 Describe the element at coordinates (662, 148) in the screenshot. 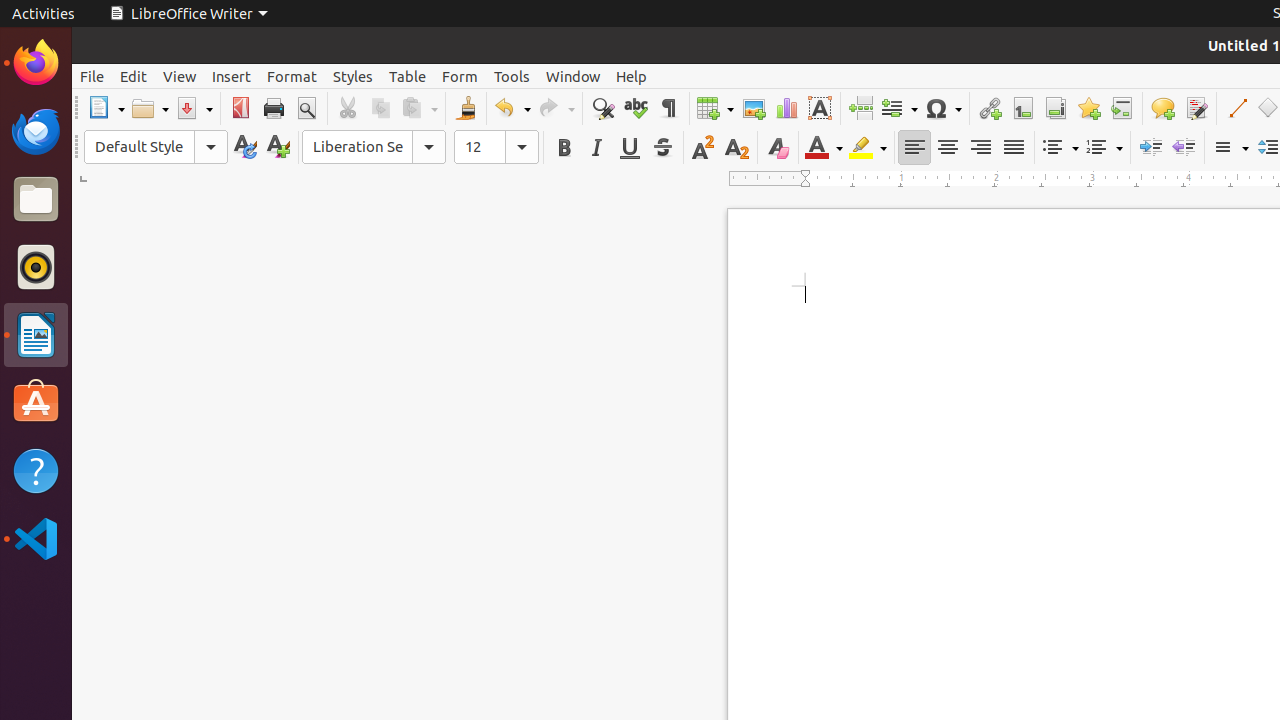

I see `Strikethrough` at that location.